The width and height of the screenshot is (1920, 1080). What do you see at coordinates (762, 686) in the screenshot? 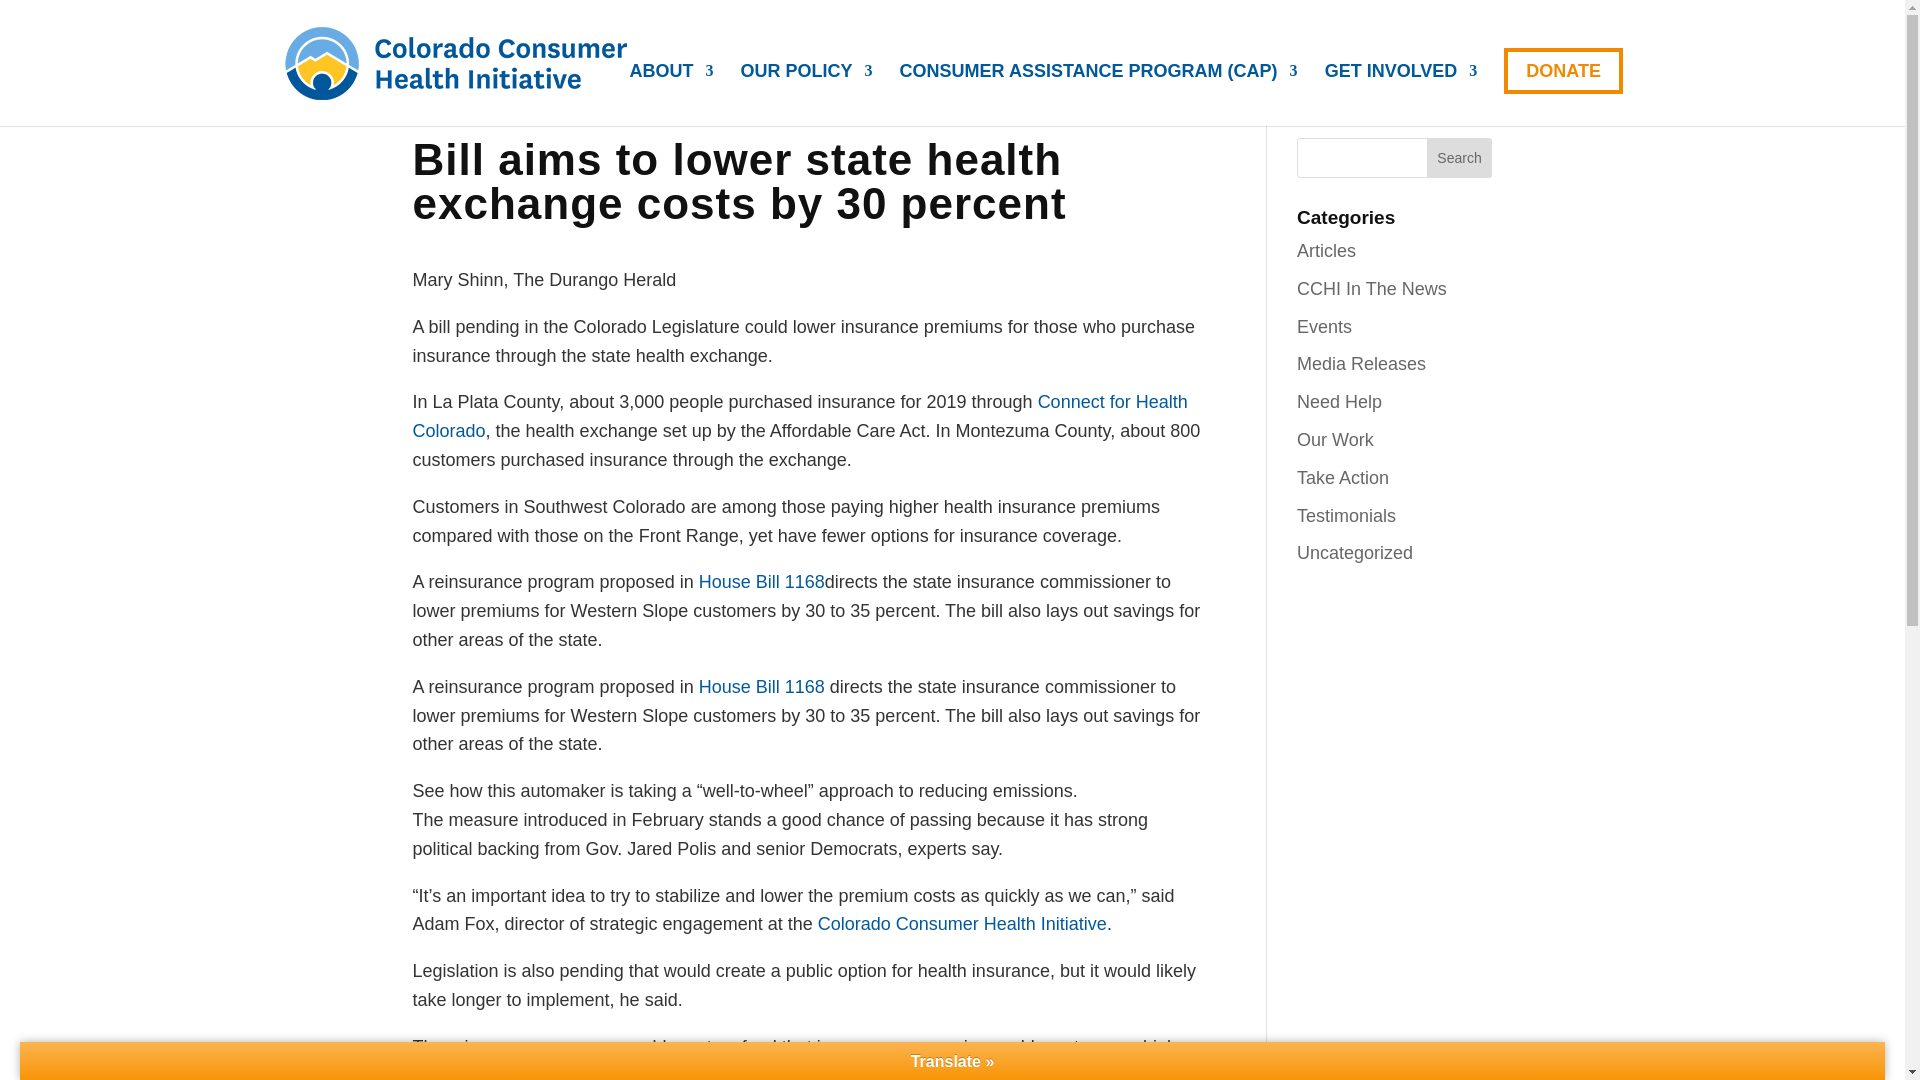
I see `House Bill 1168` at bounding box center [762, 686].